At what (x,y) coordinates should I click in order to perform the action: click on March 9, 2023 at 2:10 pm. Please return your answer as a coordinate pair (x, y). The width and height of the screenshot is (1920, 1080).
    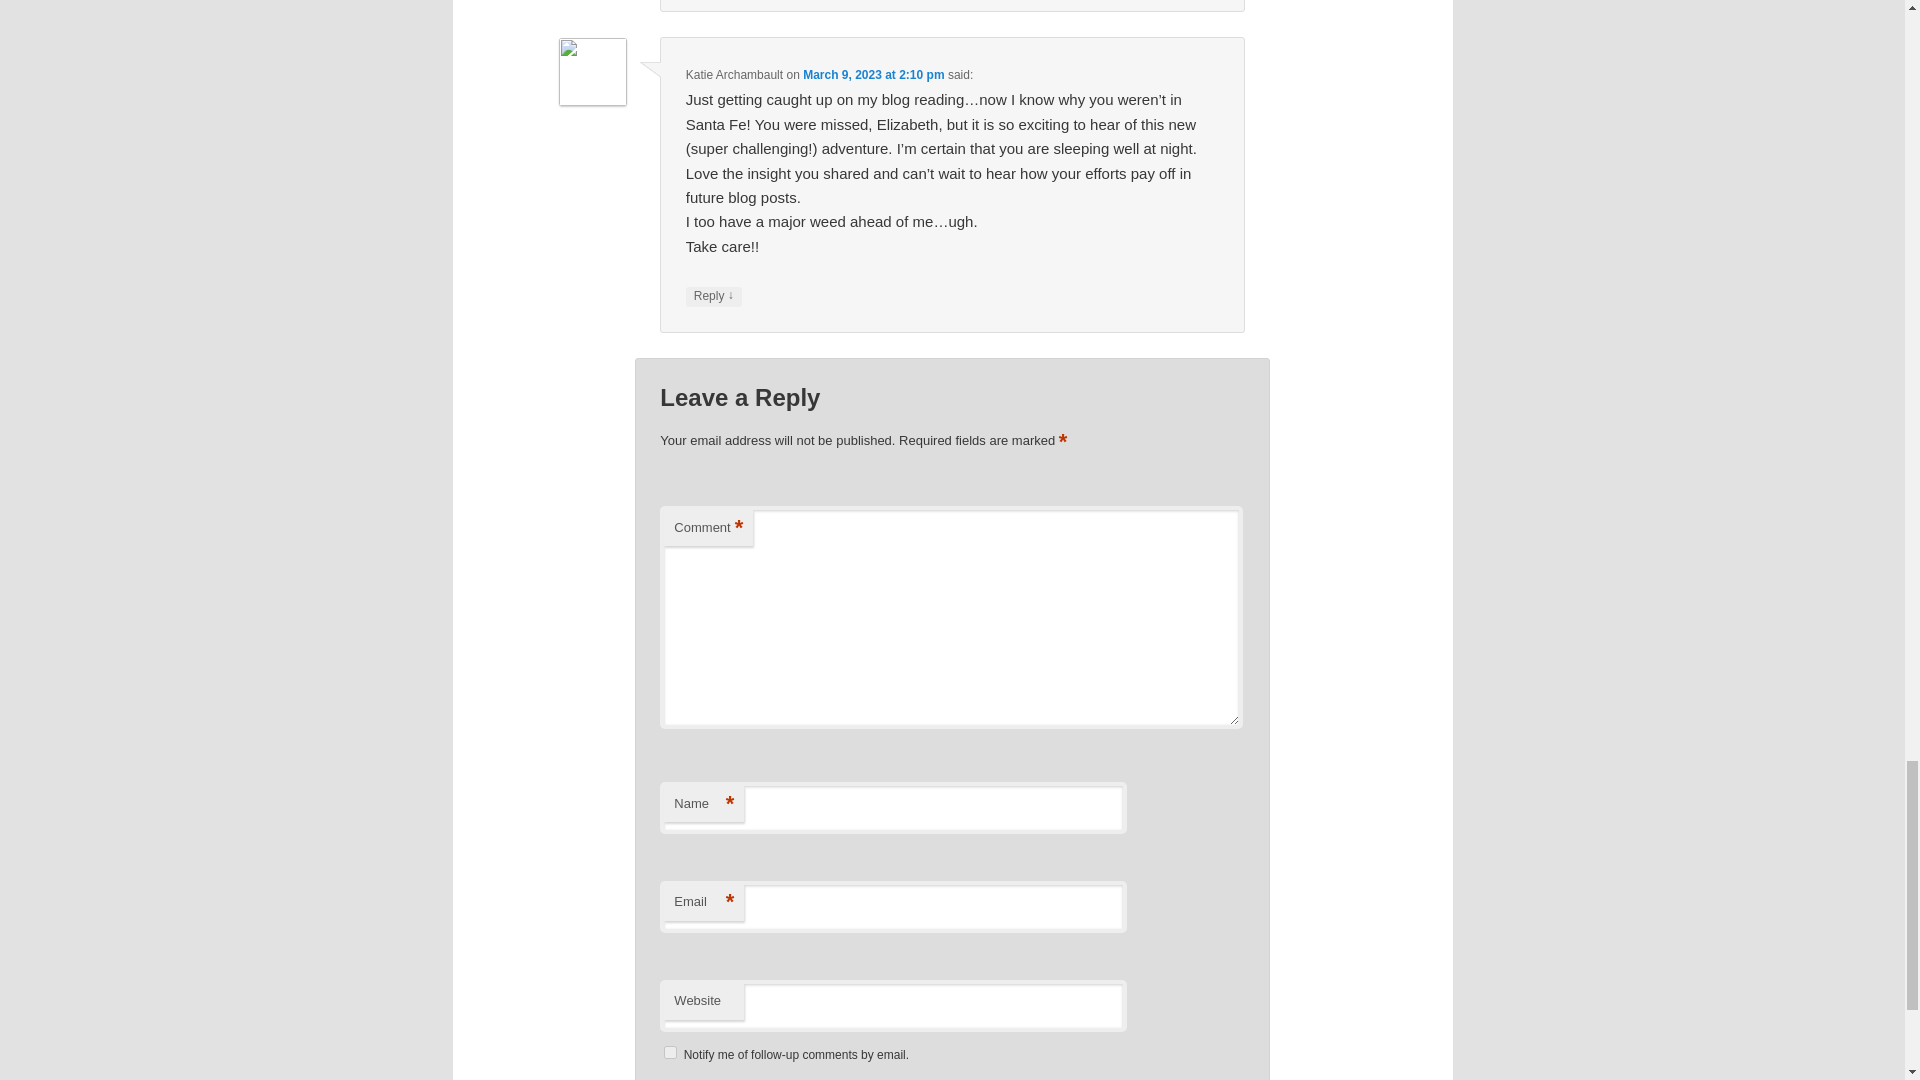
    Looking at the image, I should click on (873, 75).